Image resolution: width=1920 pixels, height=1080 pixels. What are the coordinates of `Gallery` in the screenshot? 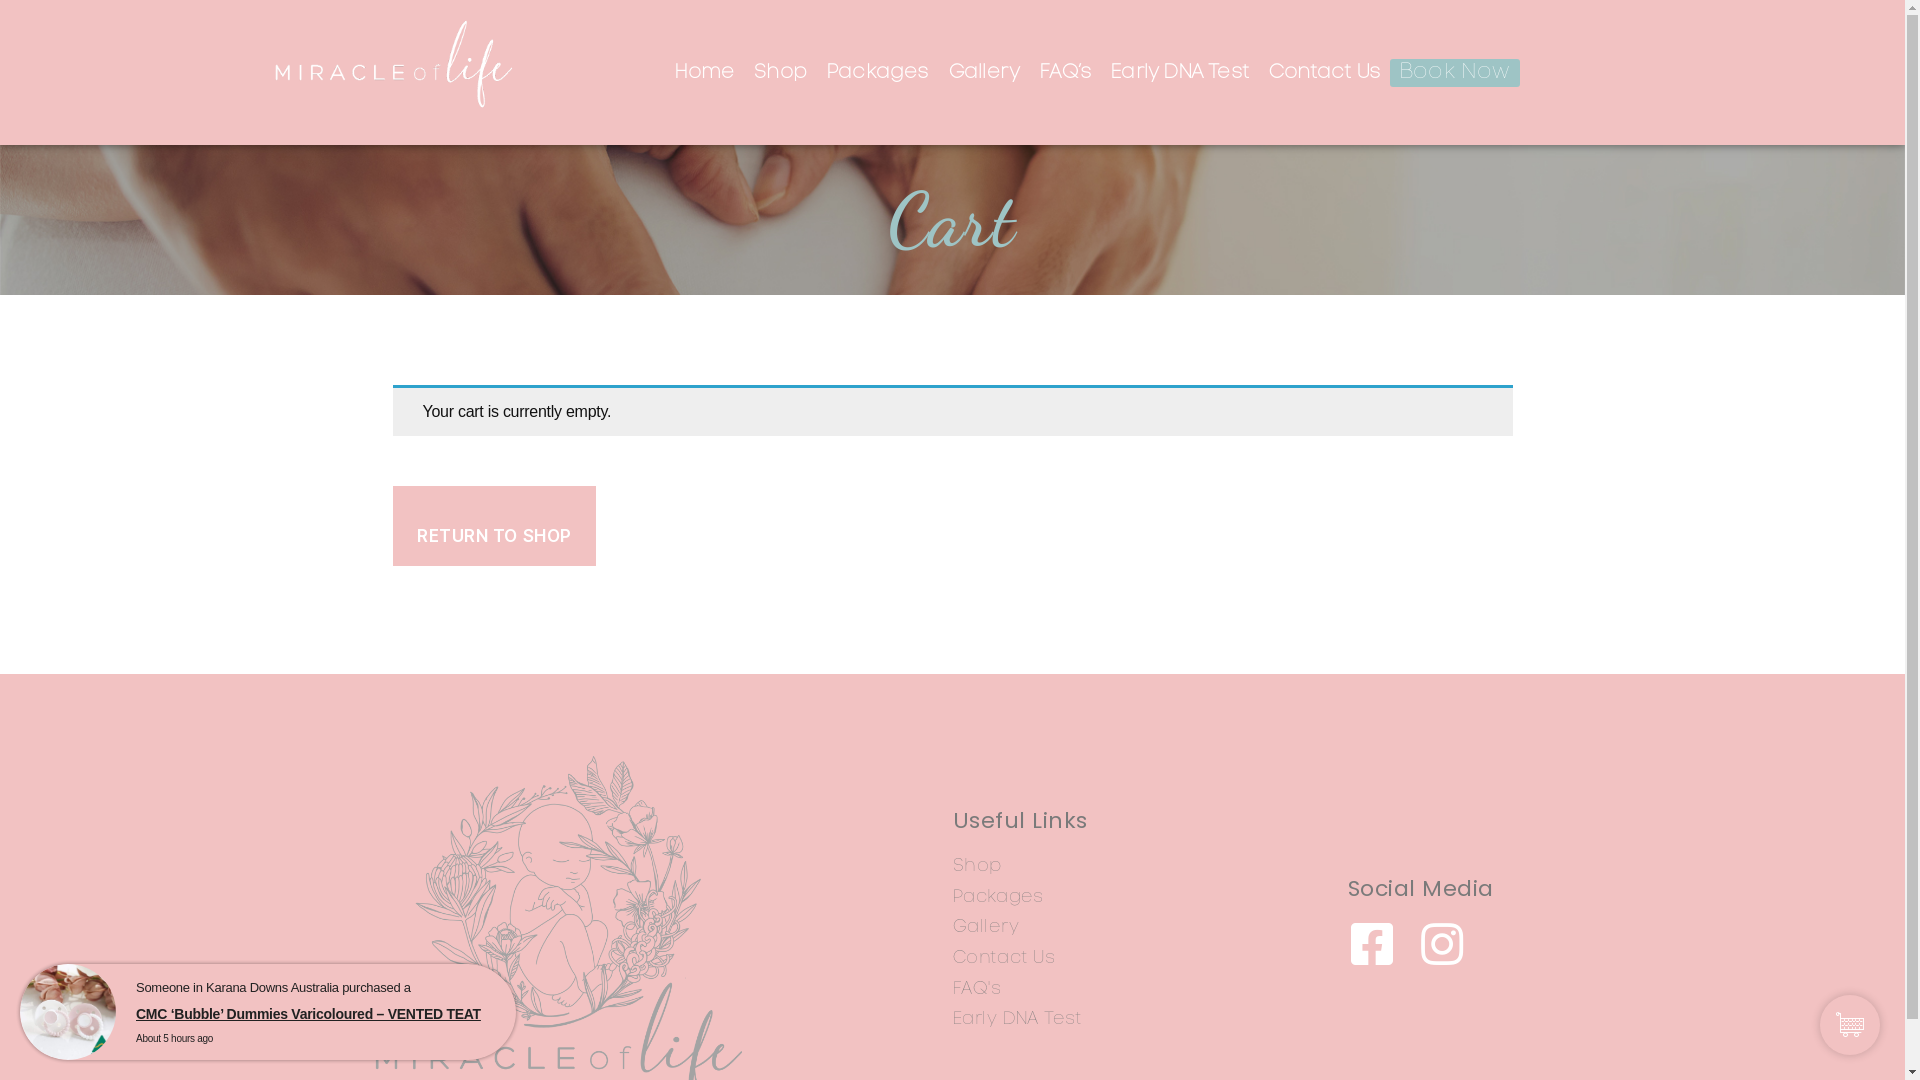 It's located at (984, 72).